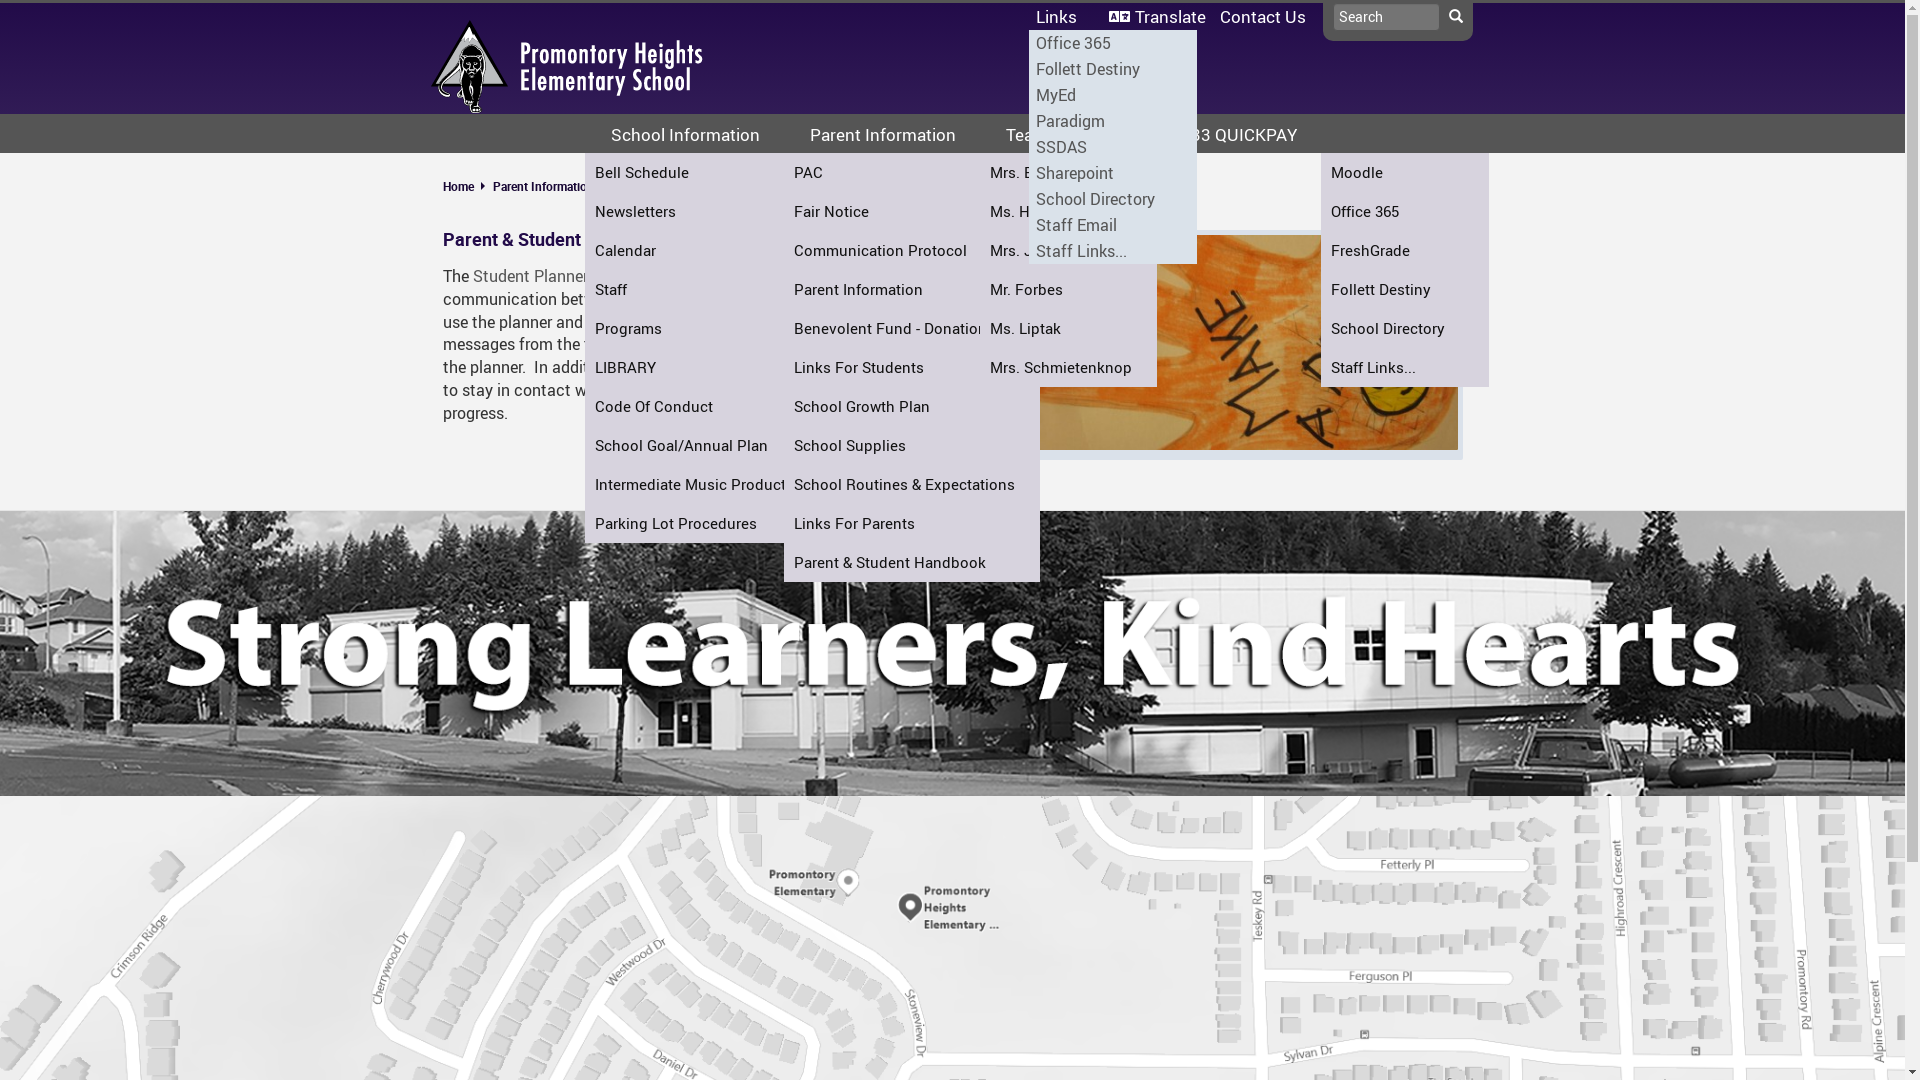  I want to click on Intermediate Music Production, so click(708, 484).